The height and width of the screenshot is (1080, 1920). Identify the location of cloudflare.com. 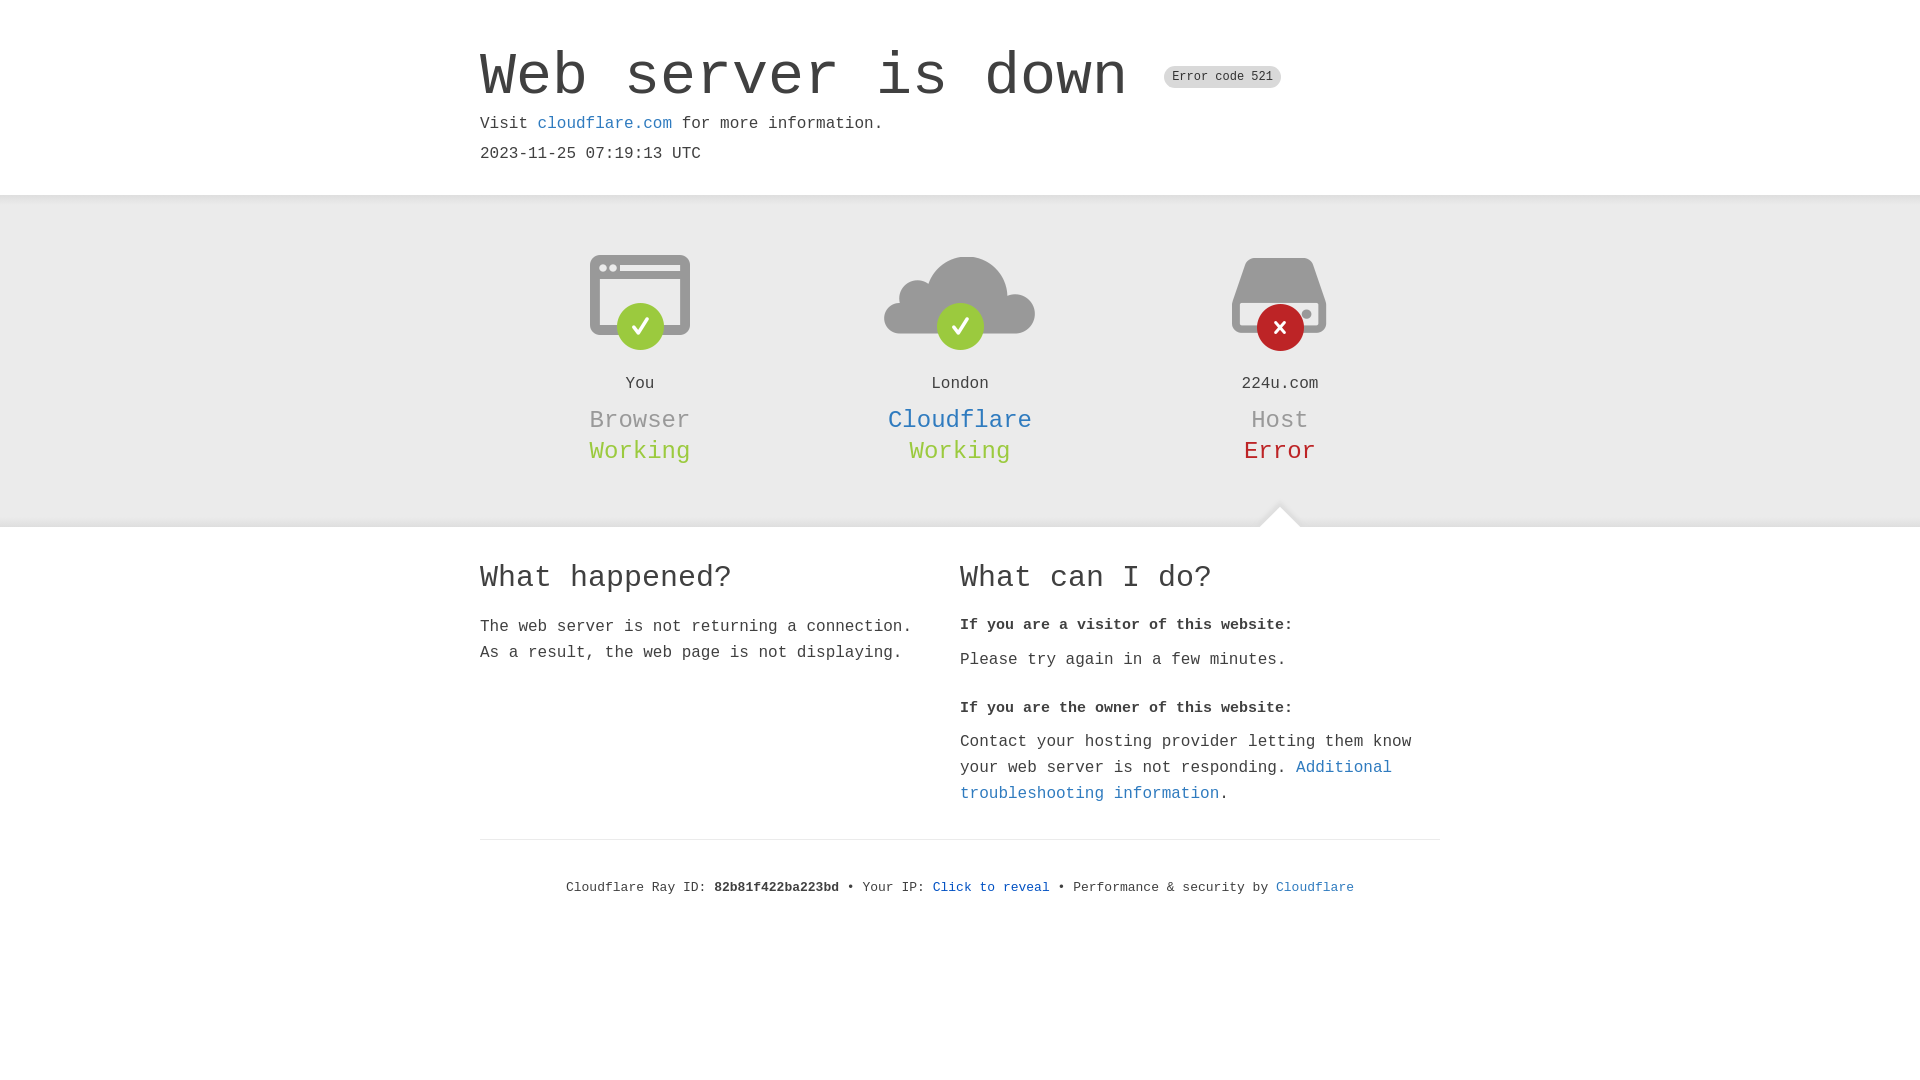
(605, 124).